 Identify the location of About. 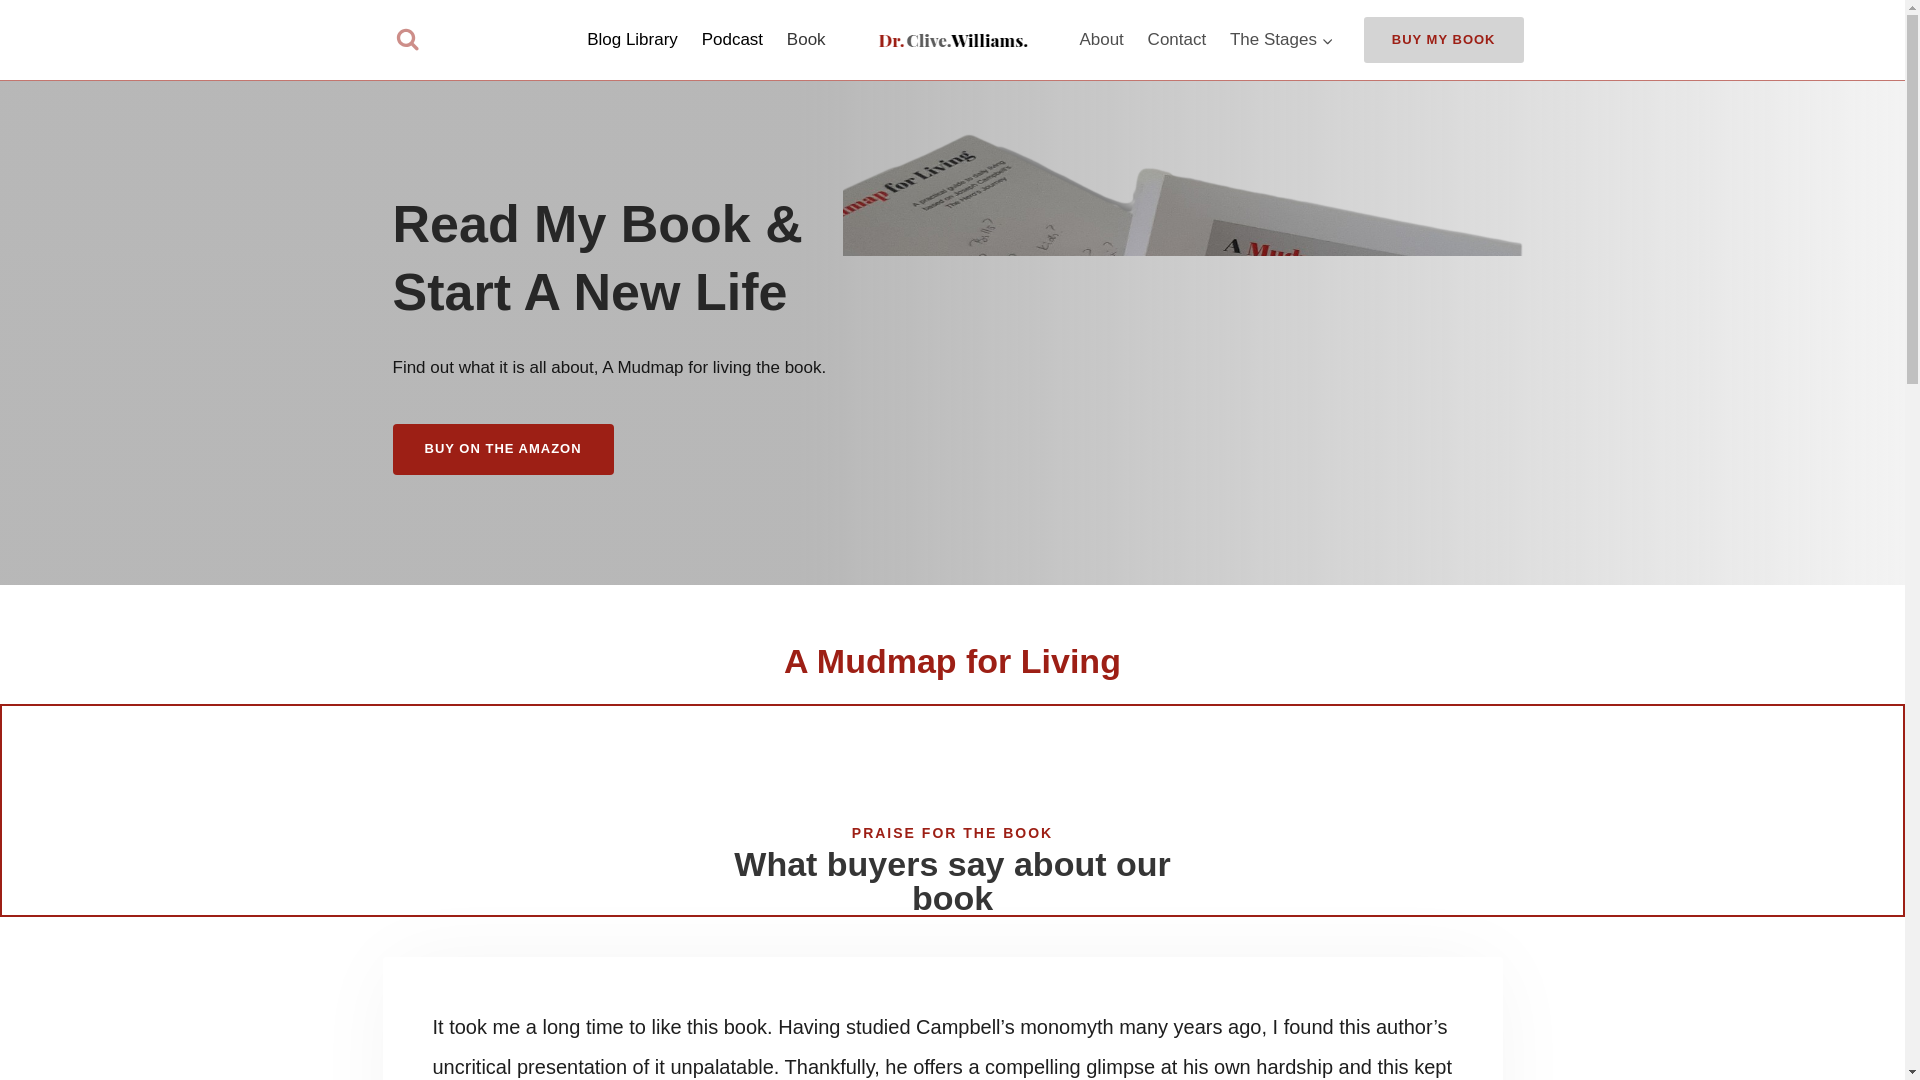
(1102, 40).